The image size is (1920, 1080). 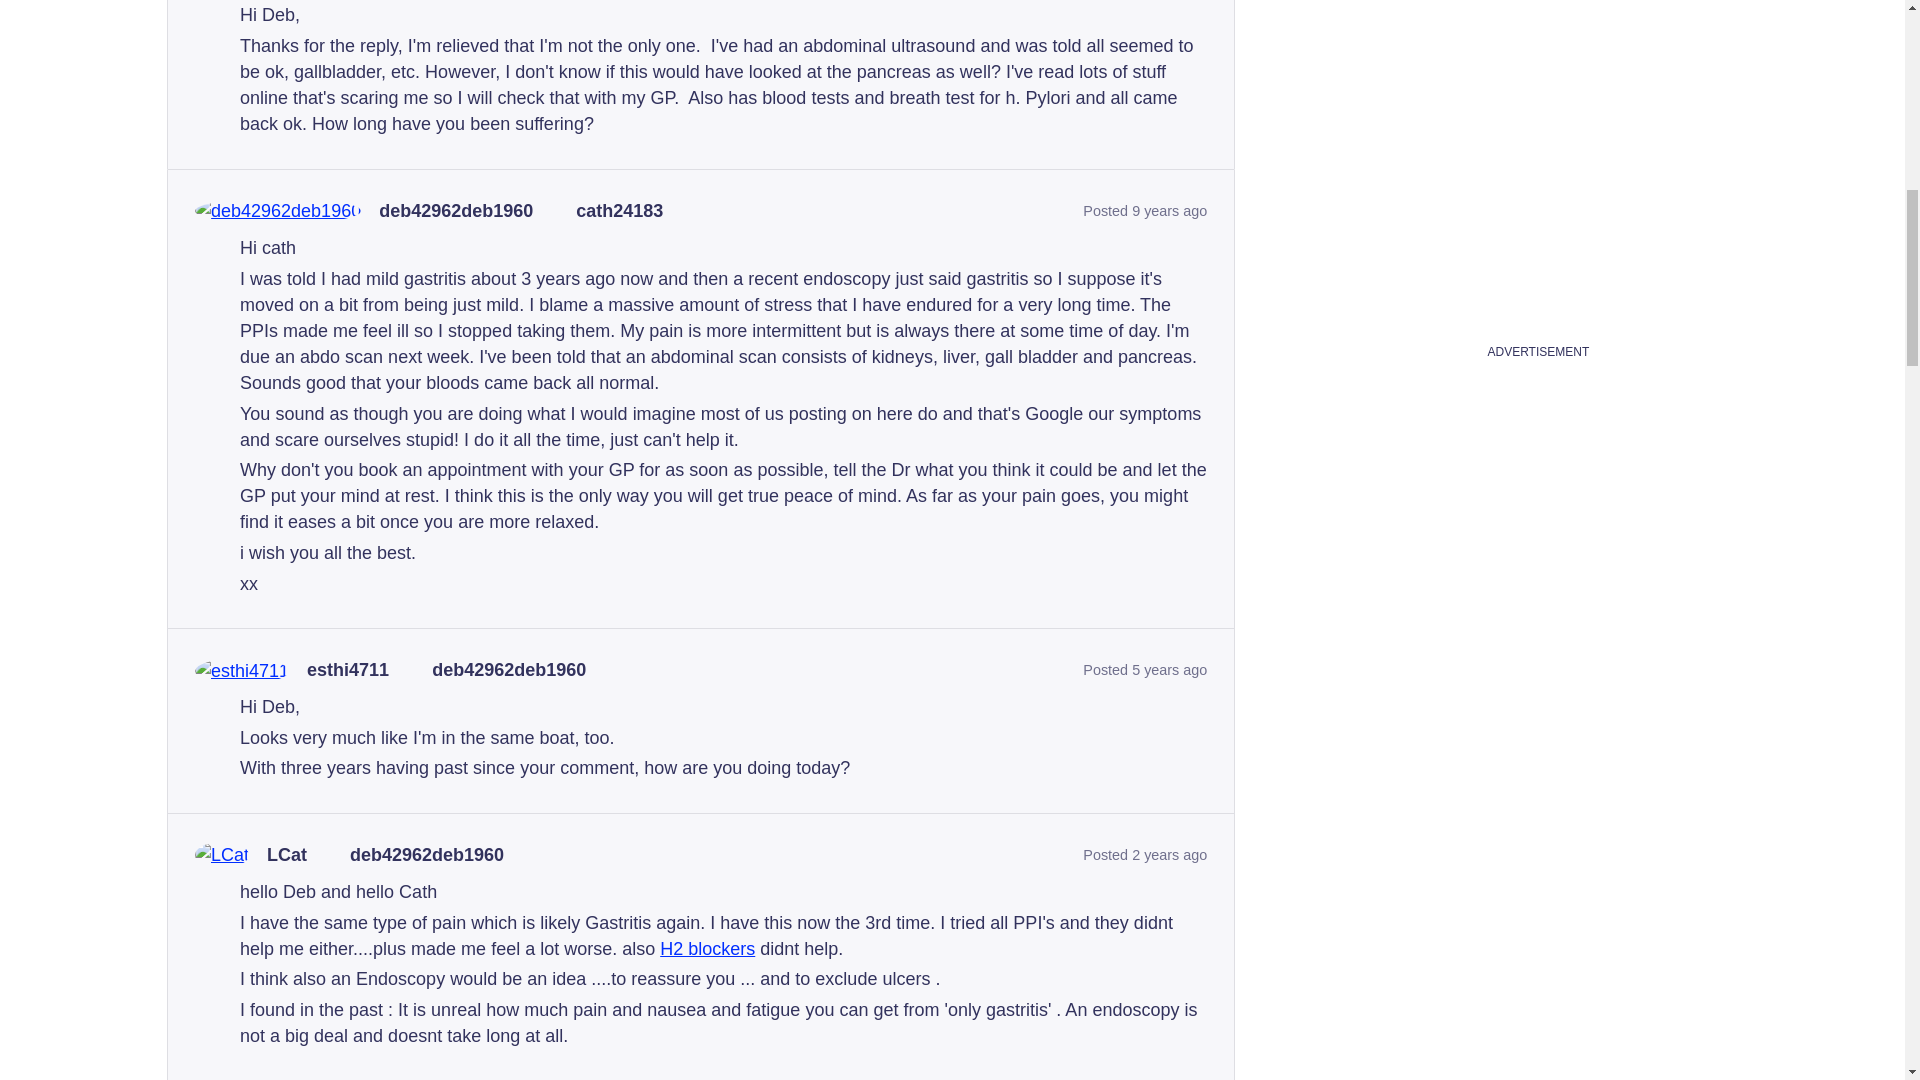 I want to click on View esthi4711's profile, so click(x=348, y=670).